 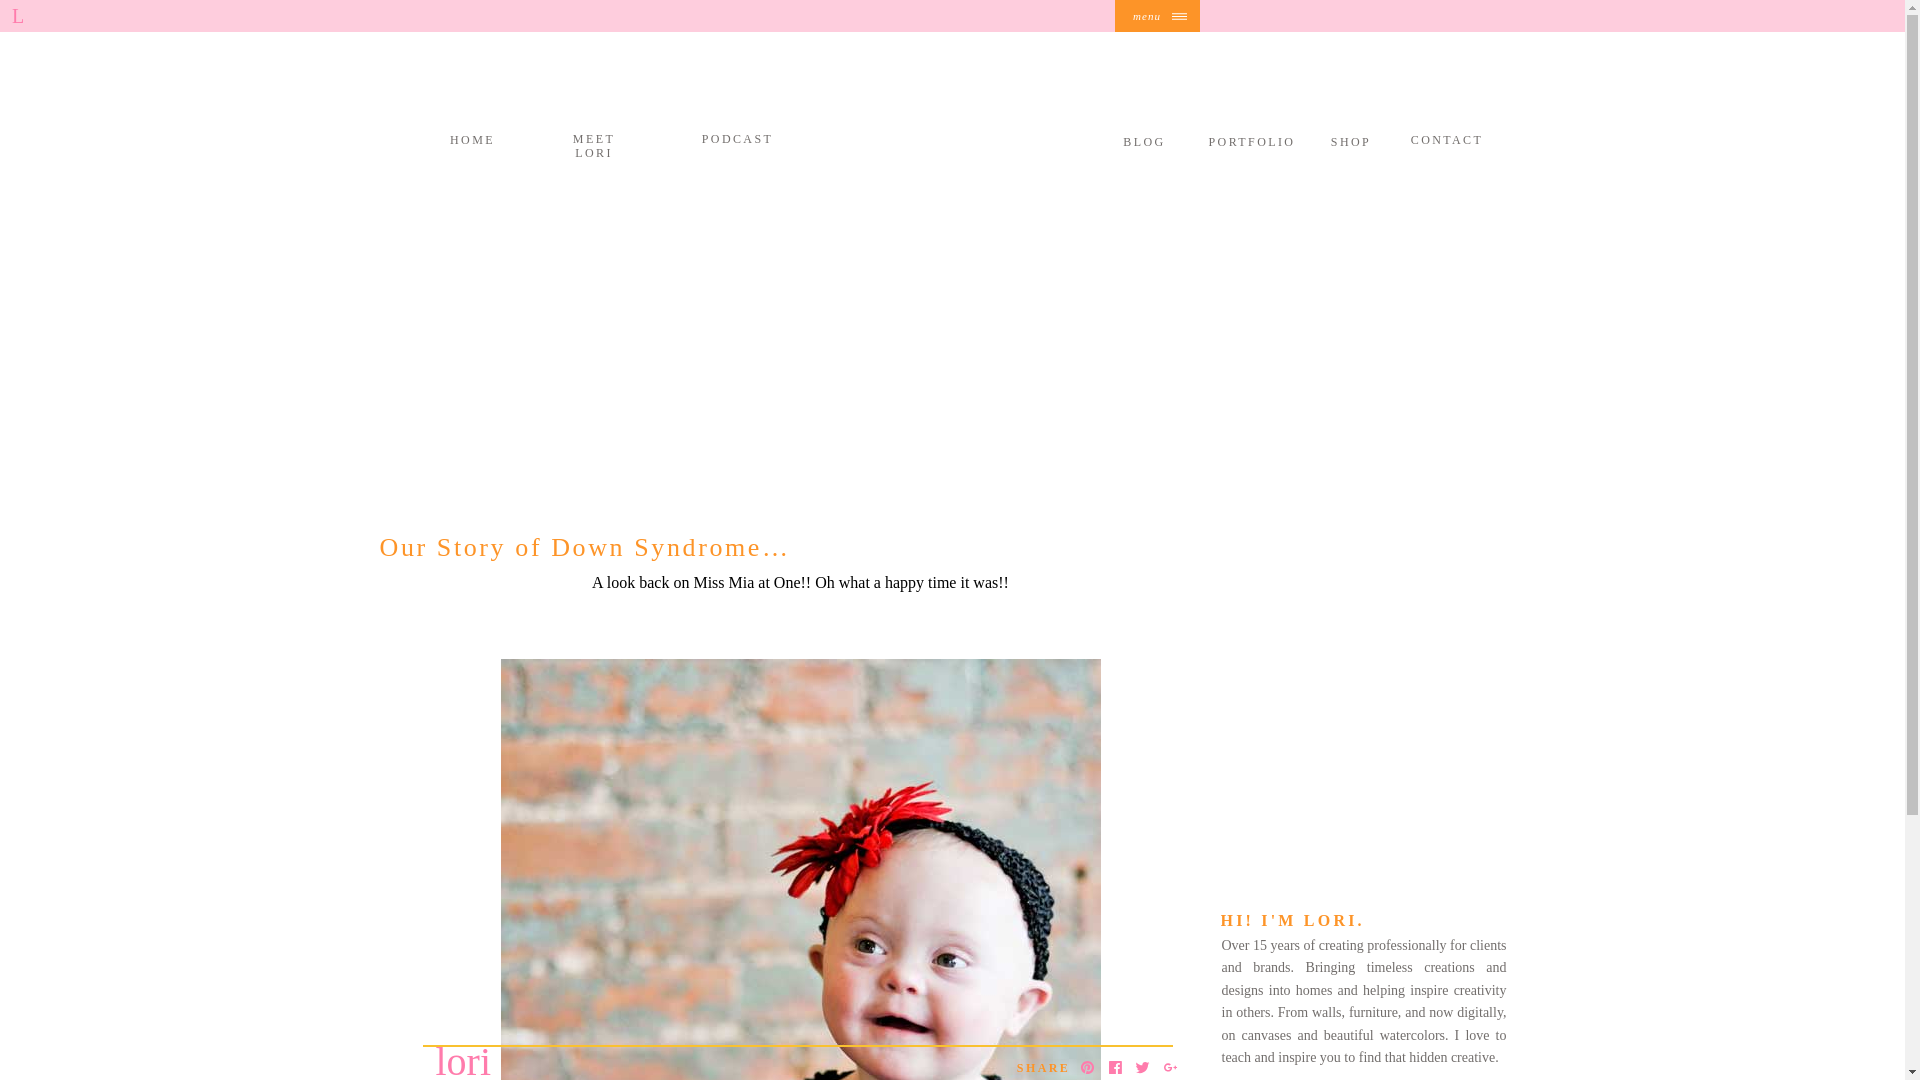 What do you see at coordinates (472, 140) in the screenshot?
I see `HOME` at bounding box center [472, 140].